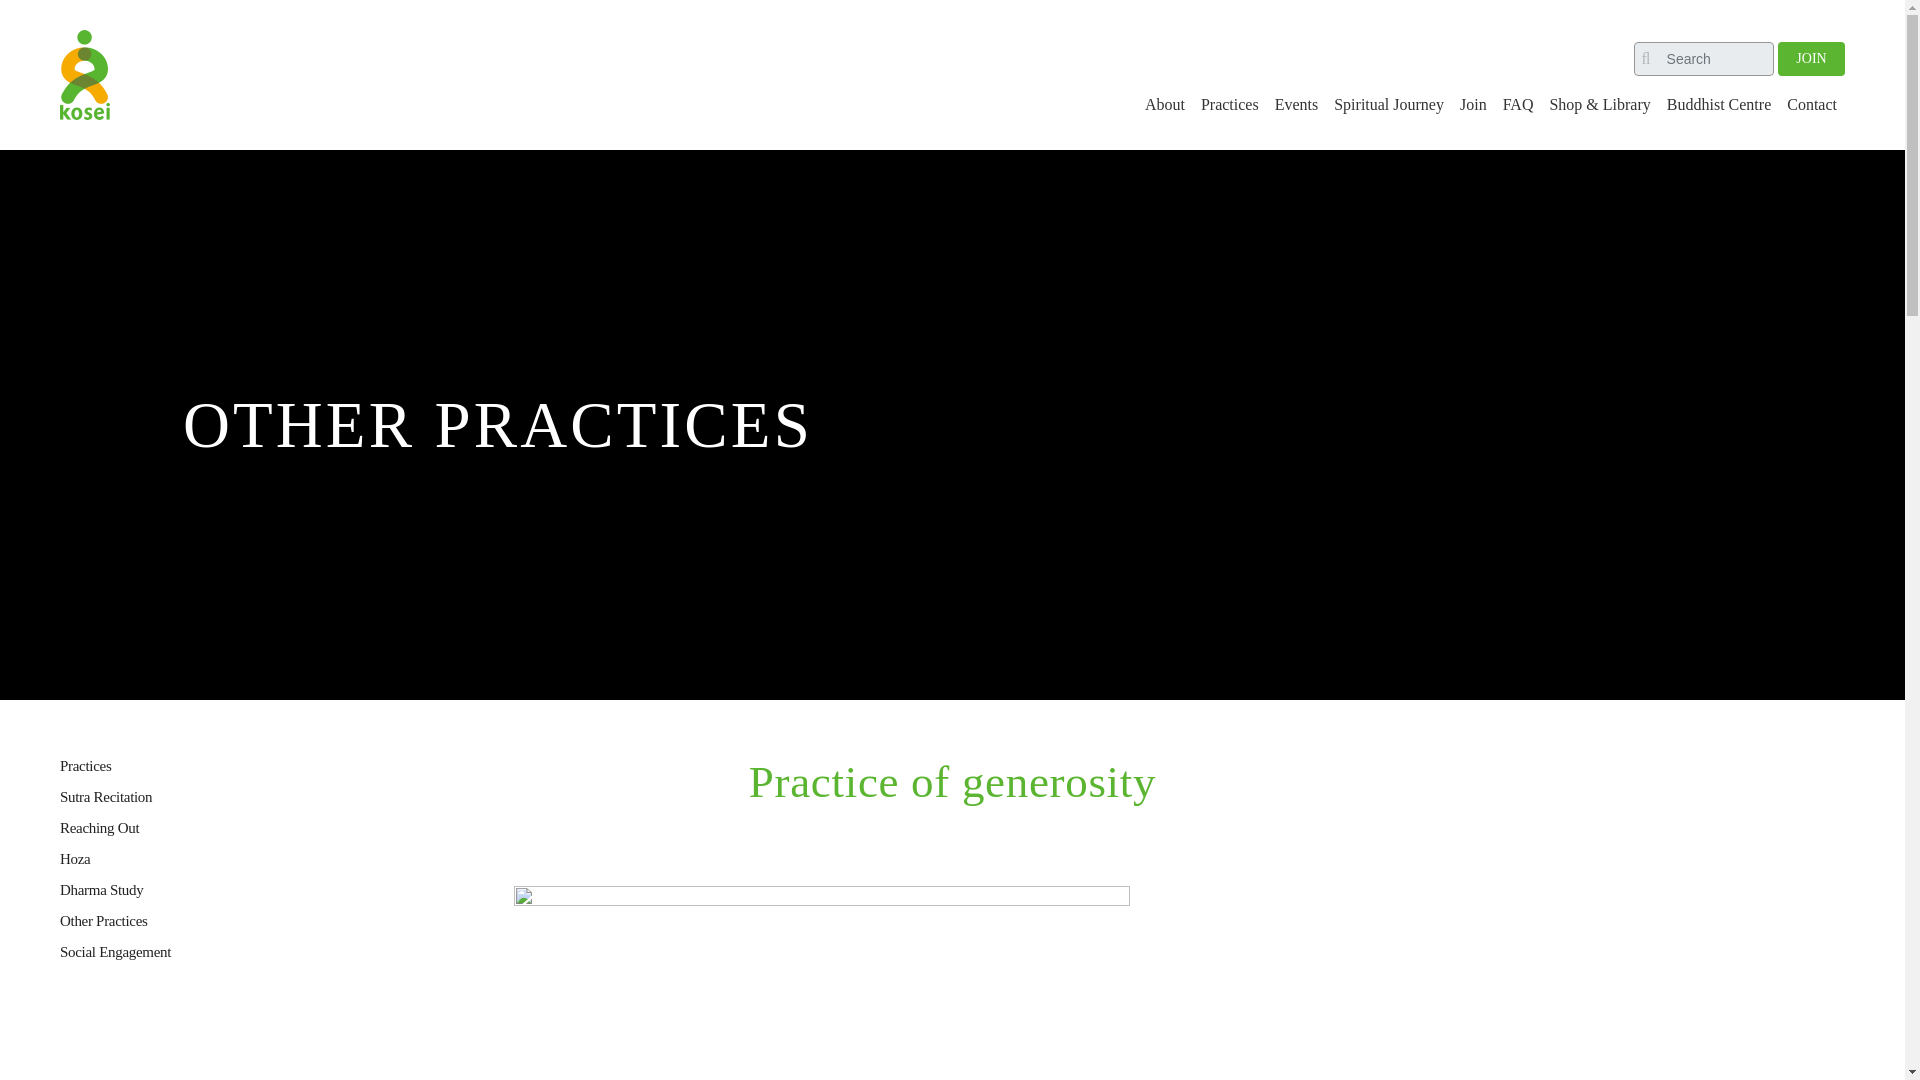  What do you see at coordinates (1518, 105) in the screenshot?
I see `FAQ` at bounding box center [1518, 105].